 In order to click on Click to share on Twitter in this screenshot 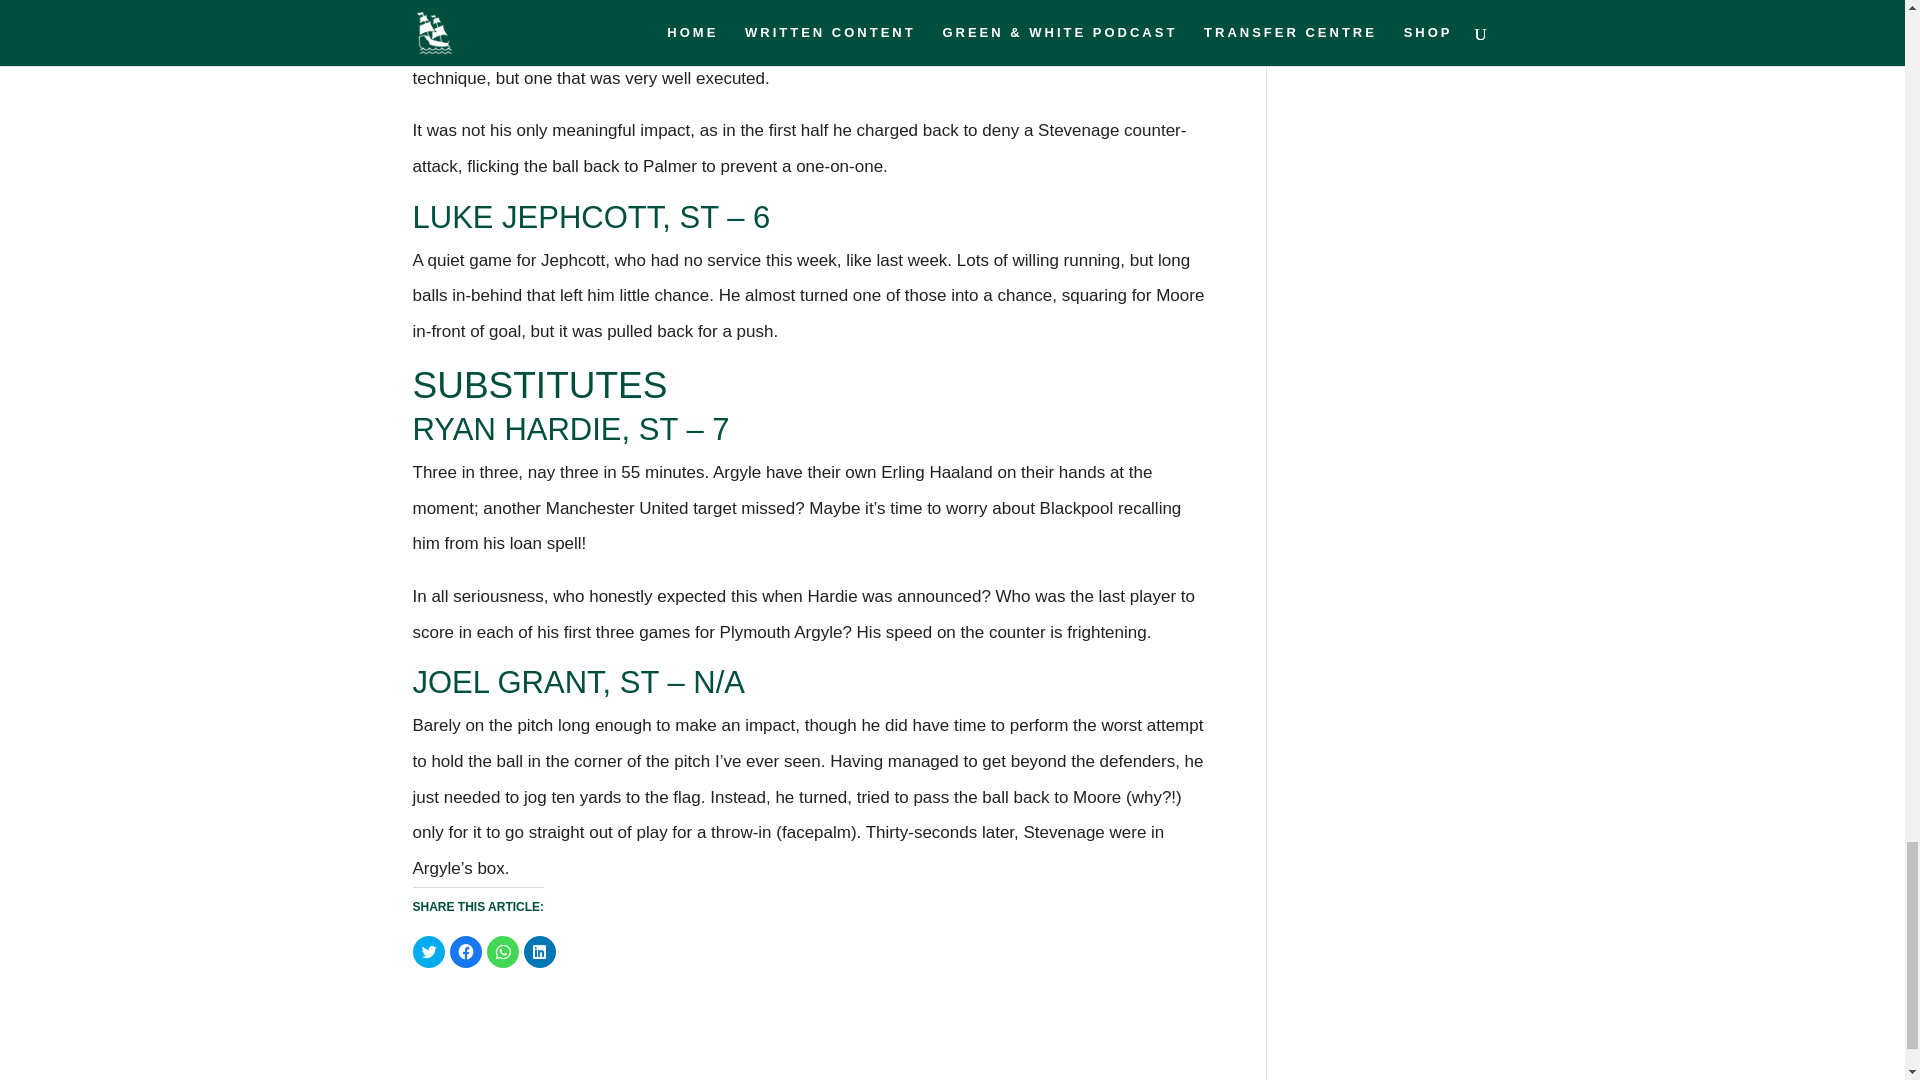, I will do `click(428, 952)`.